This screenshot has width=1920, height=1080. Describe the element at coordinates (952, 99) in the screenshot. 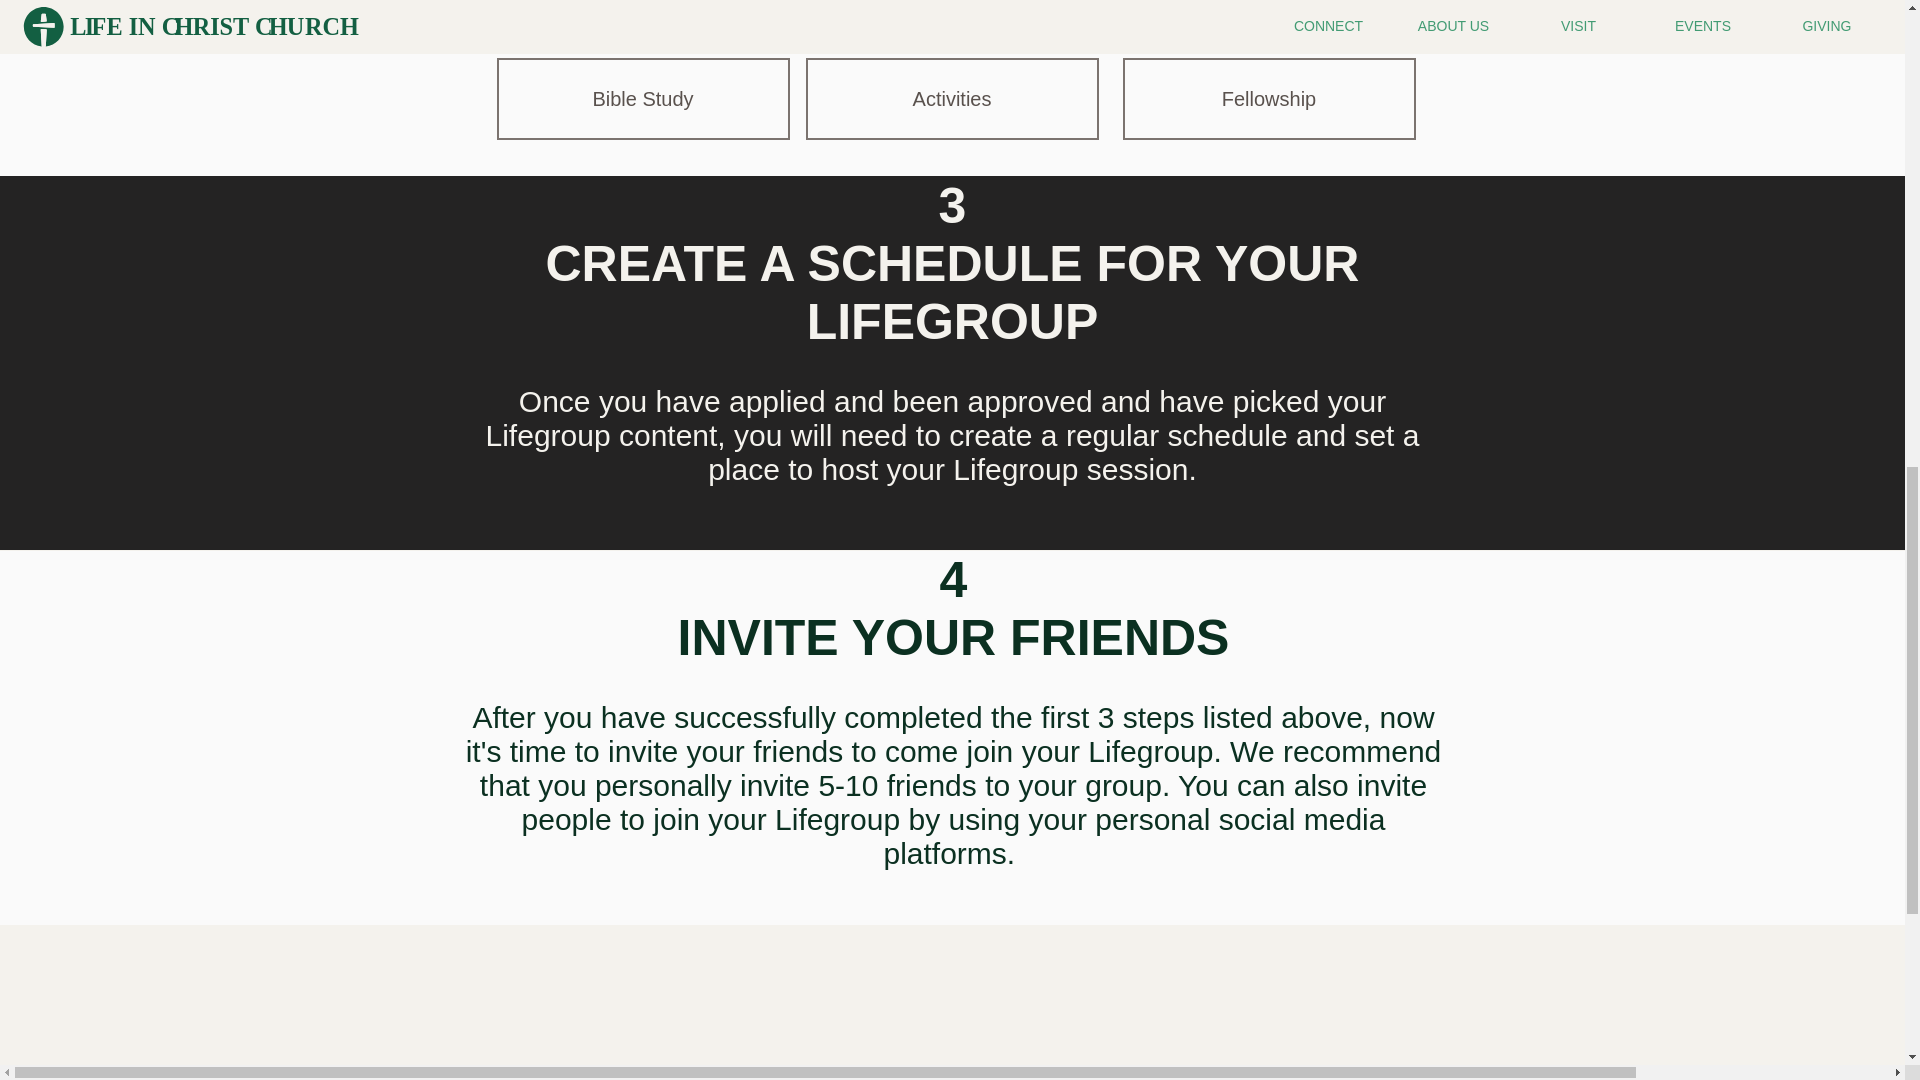

I see `Activities` at that location.